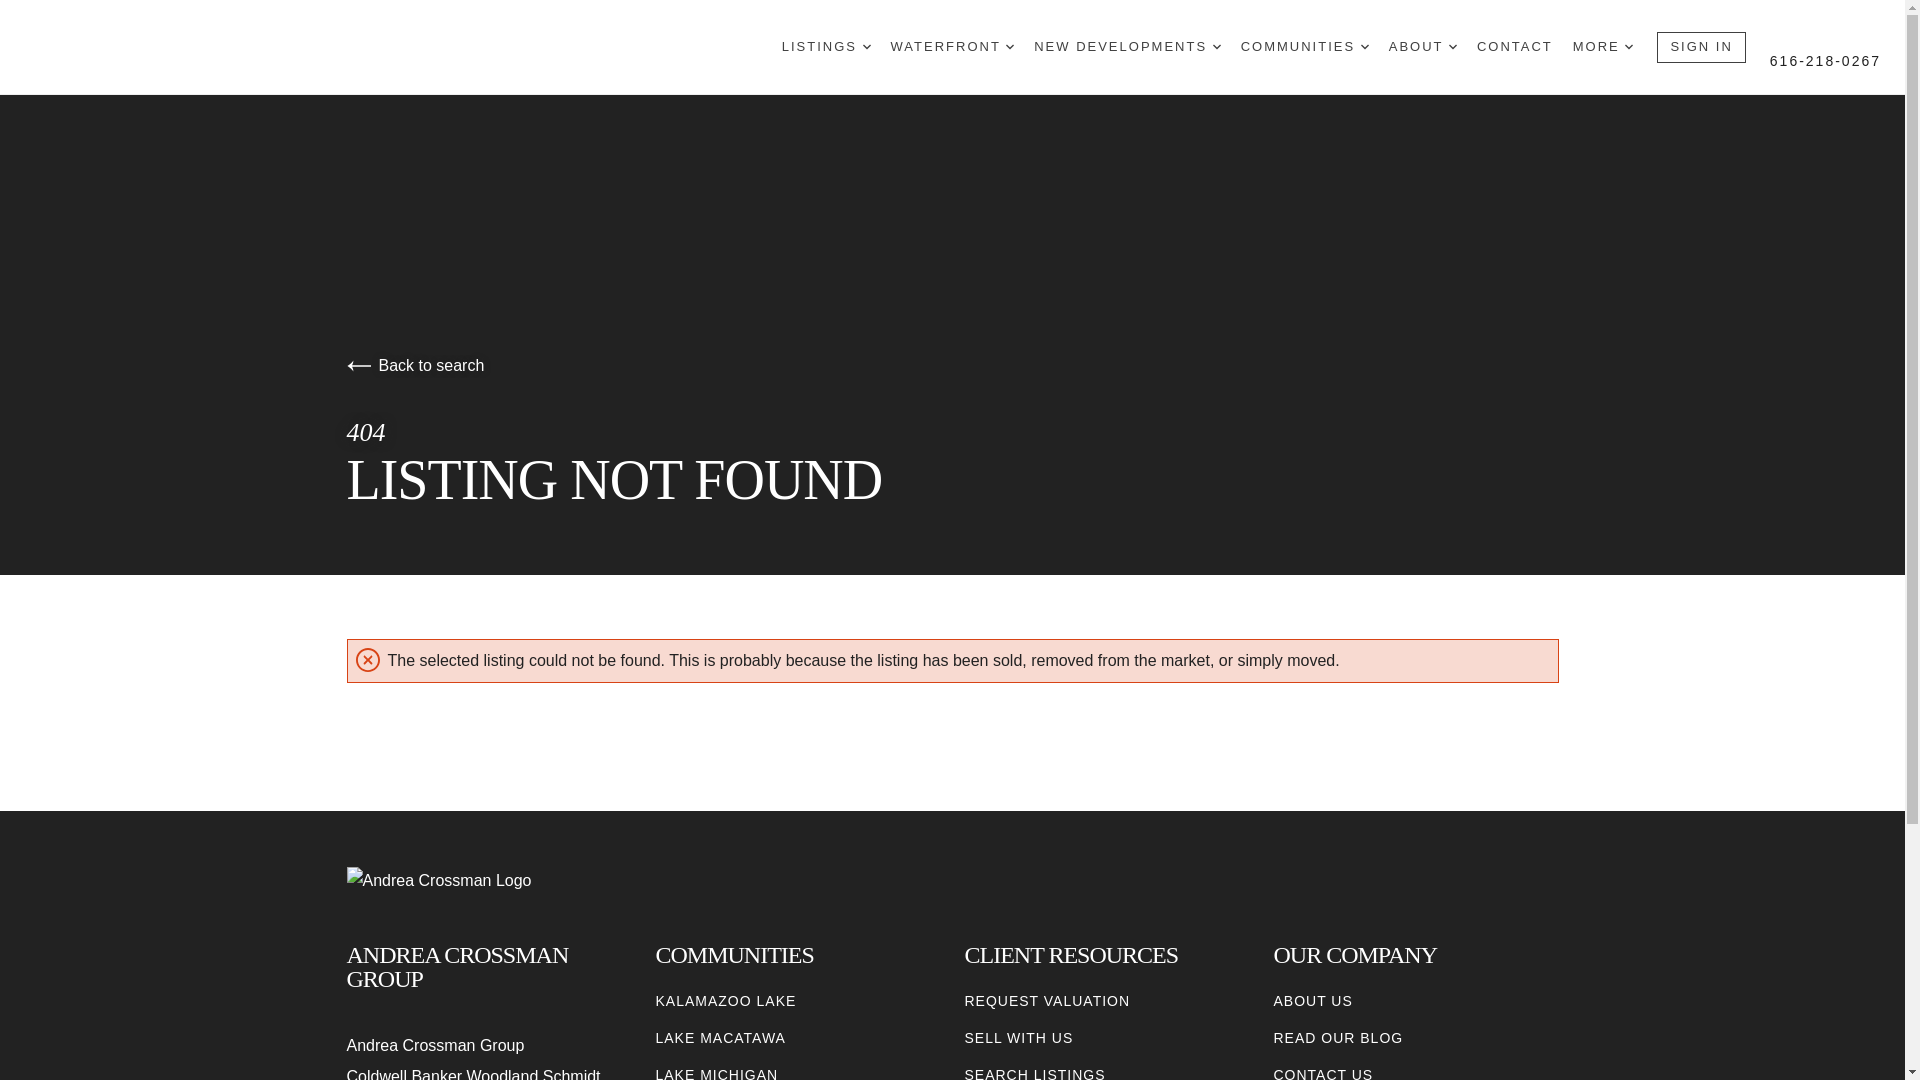 This screenshot has width=1920, height=1080. What do you see at coordinates (1217, 46) in the screenshot?
I see `DROPDOWN ARROW` at bounding box center [1217, 46].